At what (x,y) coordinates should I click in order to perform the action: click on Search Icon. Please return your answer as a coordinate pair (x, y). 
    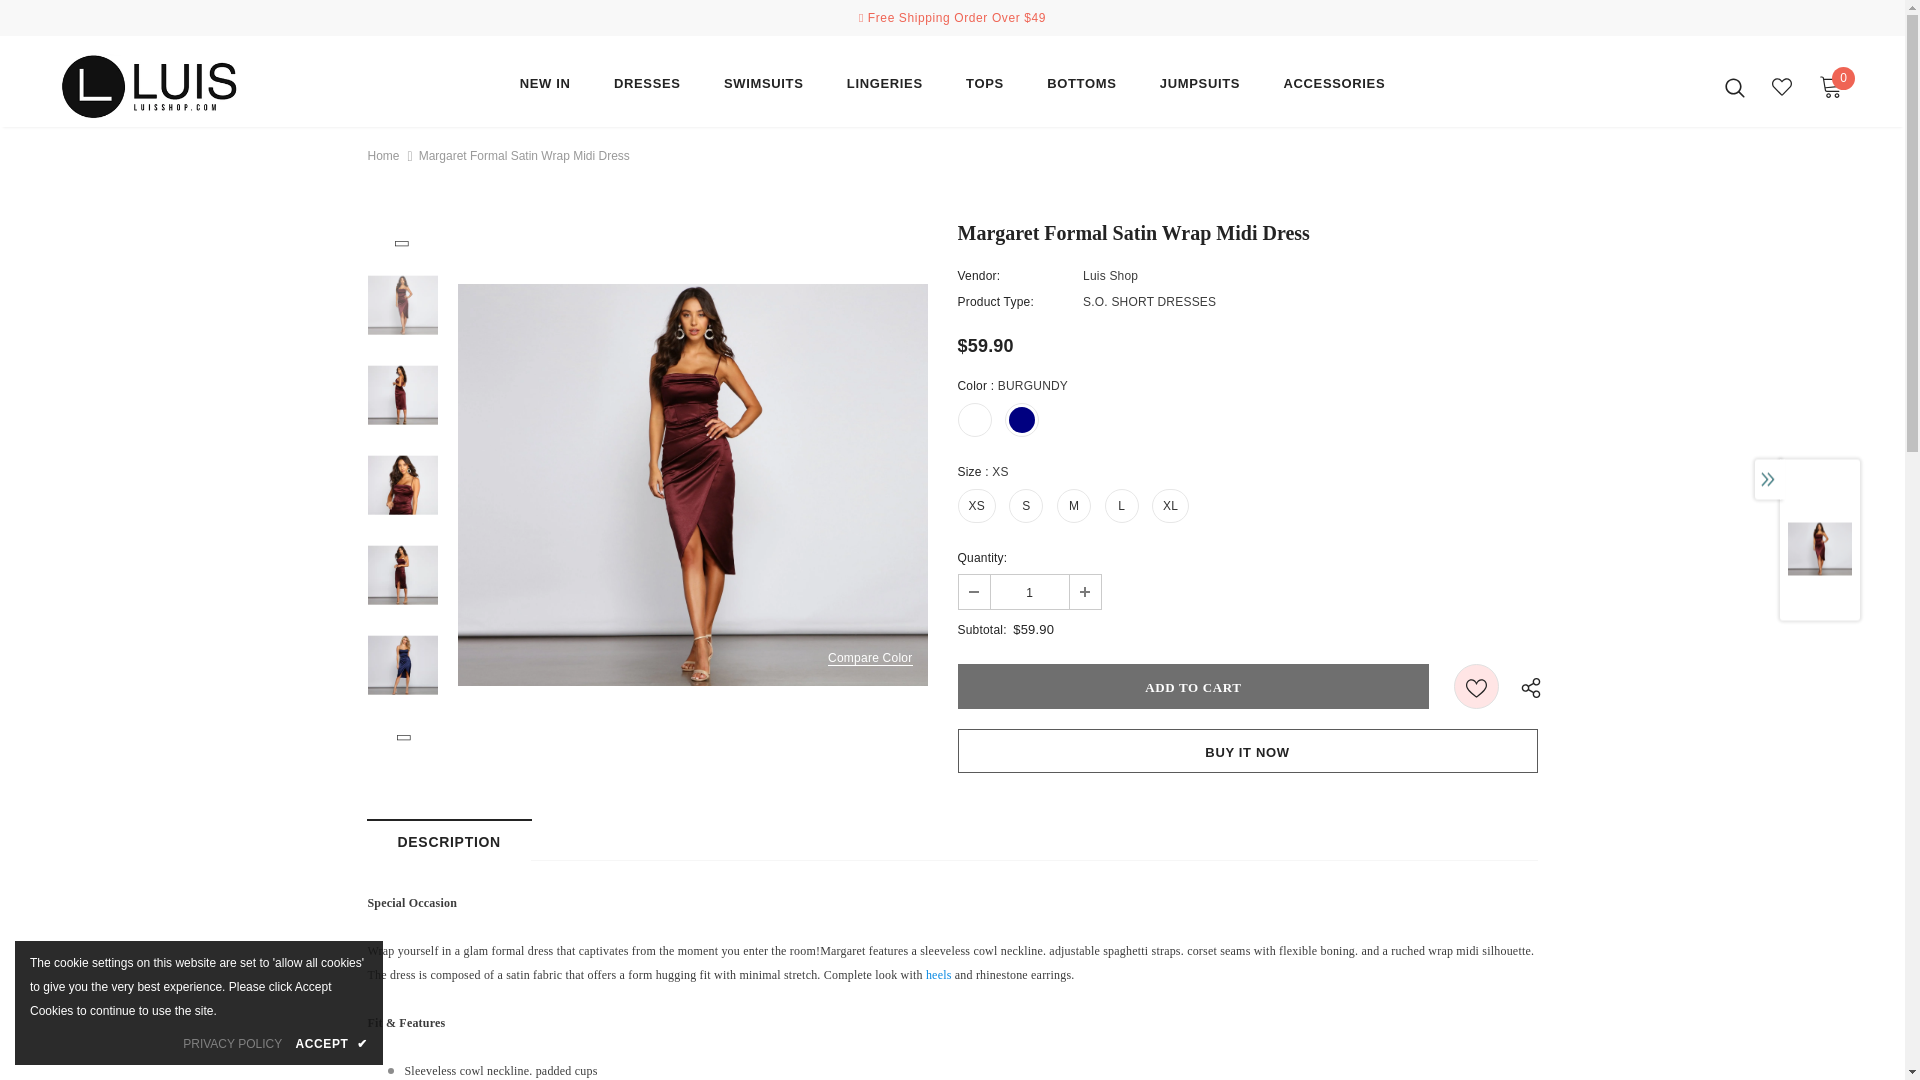
    Looking at the image, I should click on (1734, 86).